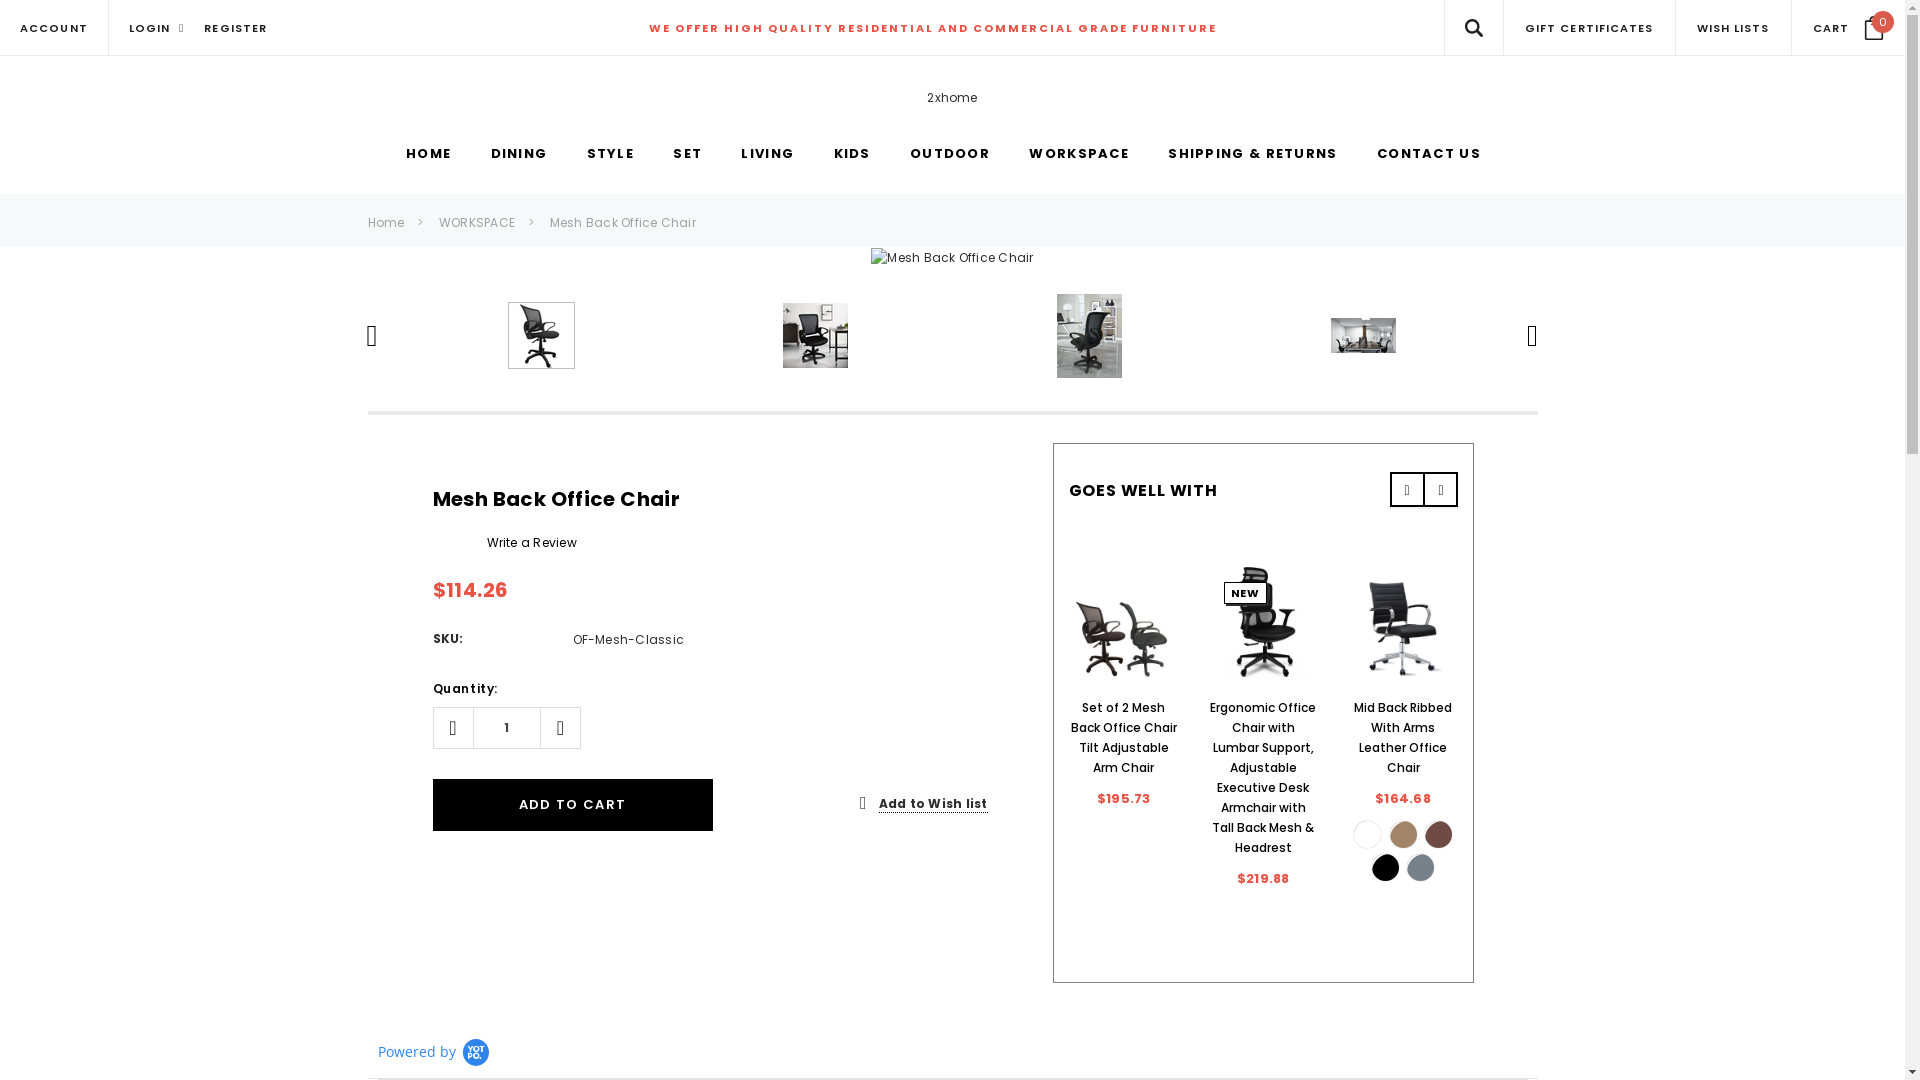 Image resolution: width=1920 pixels, height=1080 pixels. Describe the element at coordinates (1364, 336) in the screenshot. I see `Mesh Back Office Chair` at that location.